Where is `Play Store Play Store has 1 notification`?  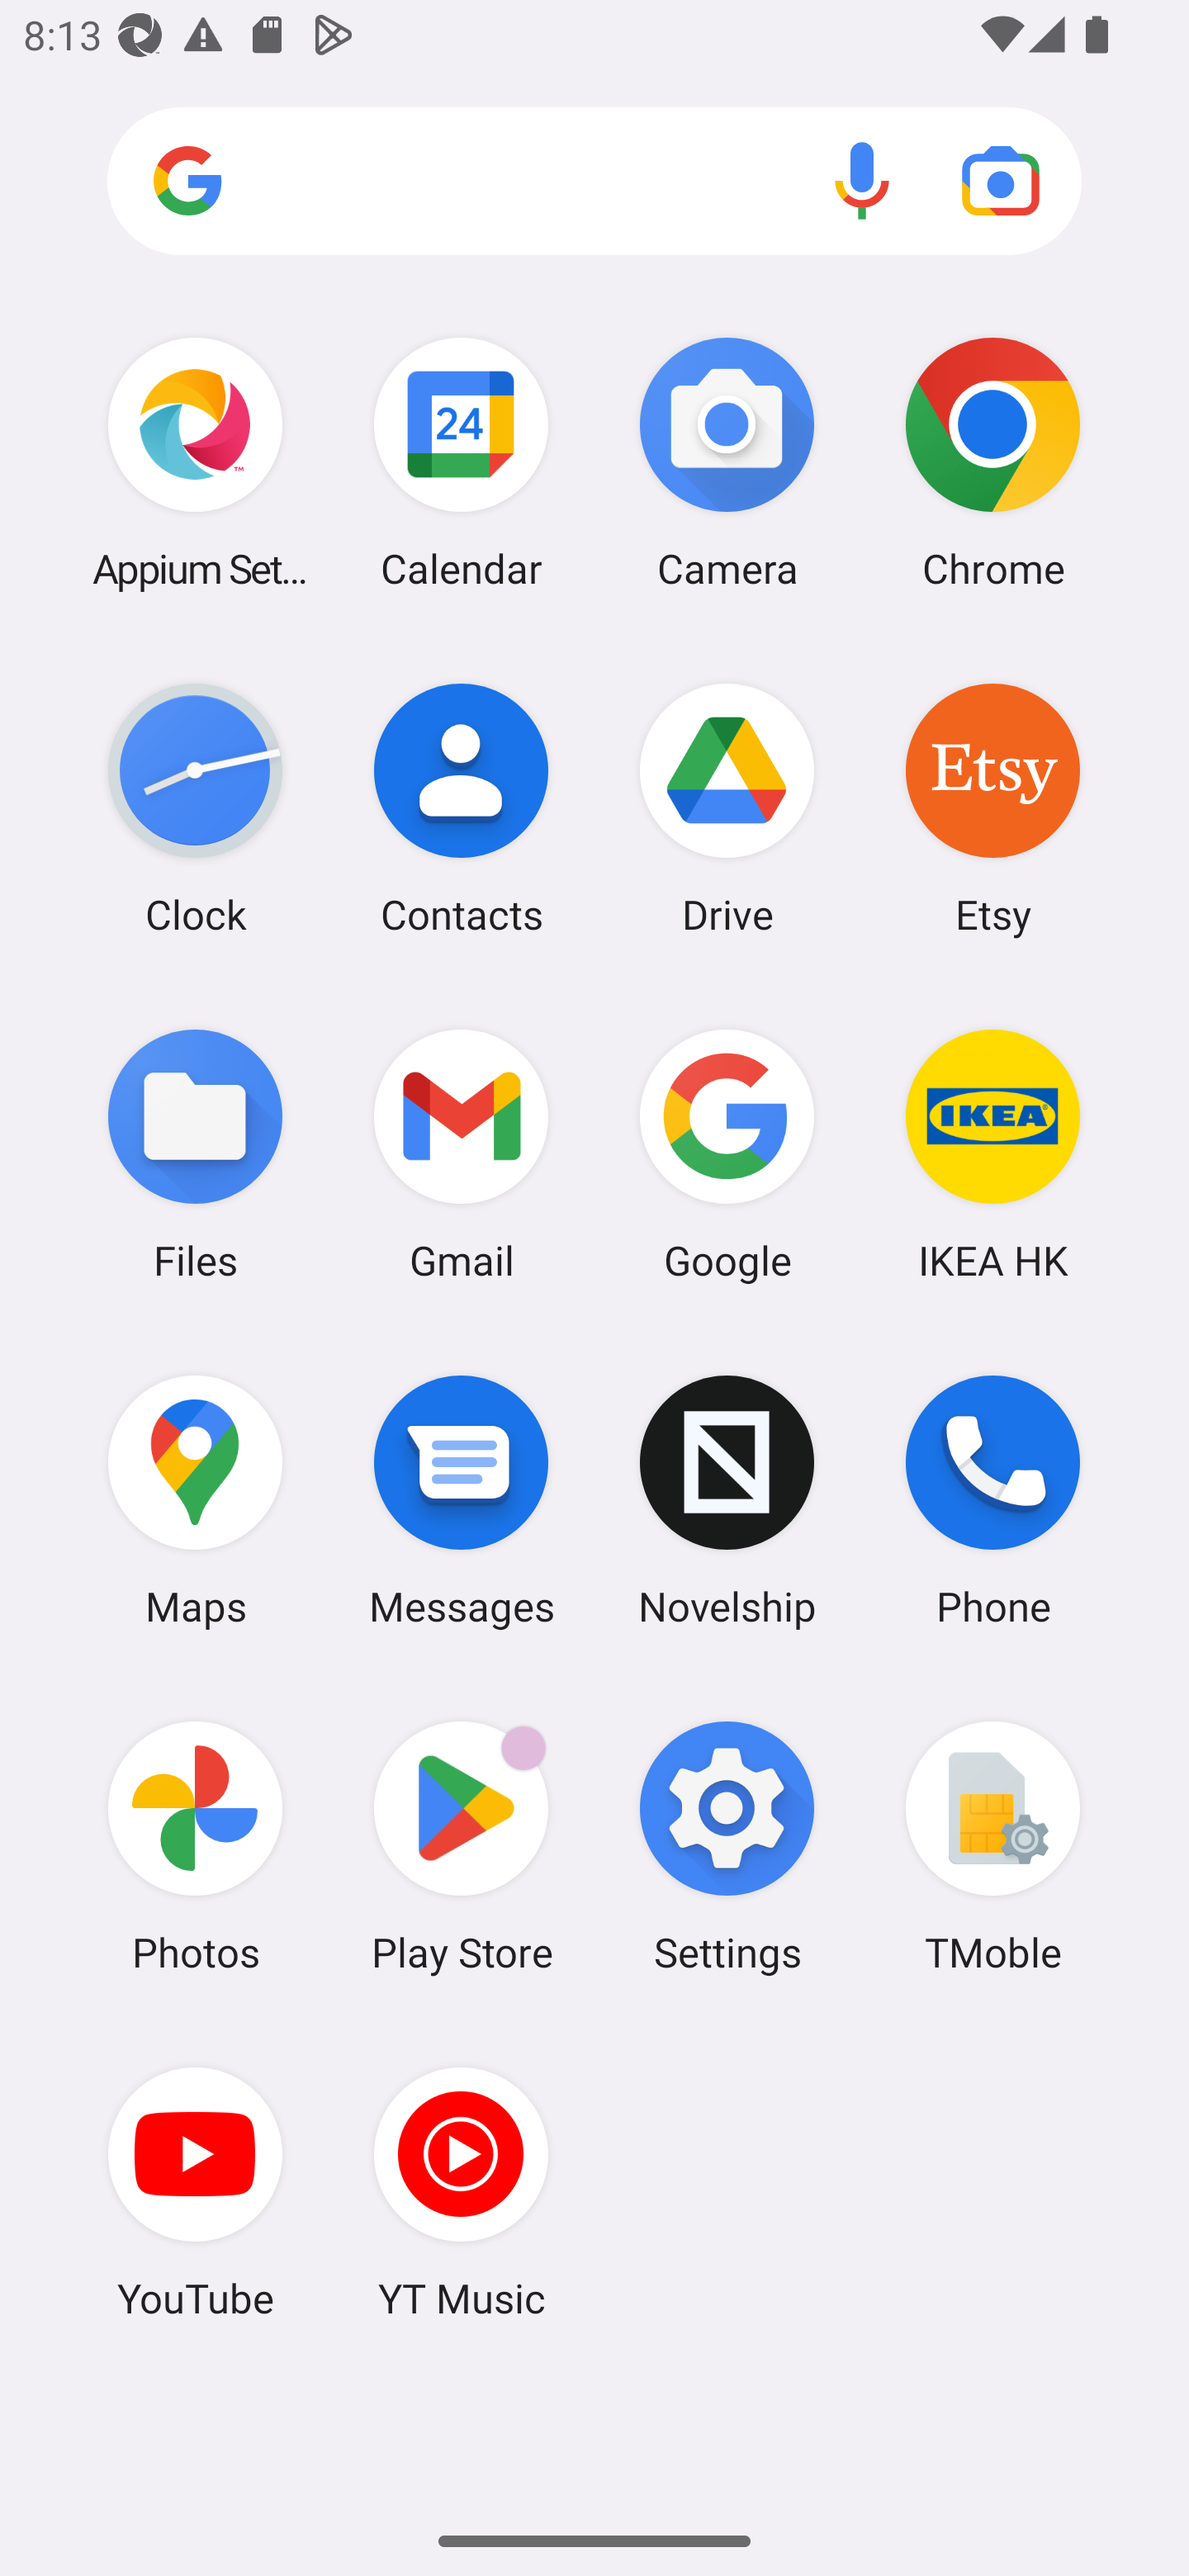
Play Store Play Store has 1 notification is located at coordinates (461, 1847).